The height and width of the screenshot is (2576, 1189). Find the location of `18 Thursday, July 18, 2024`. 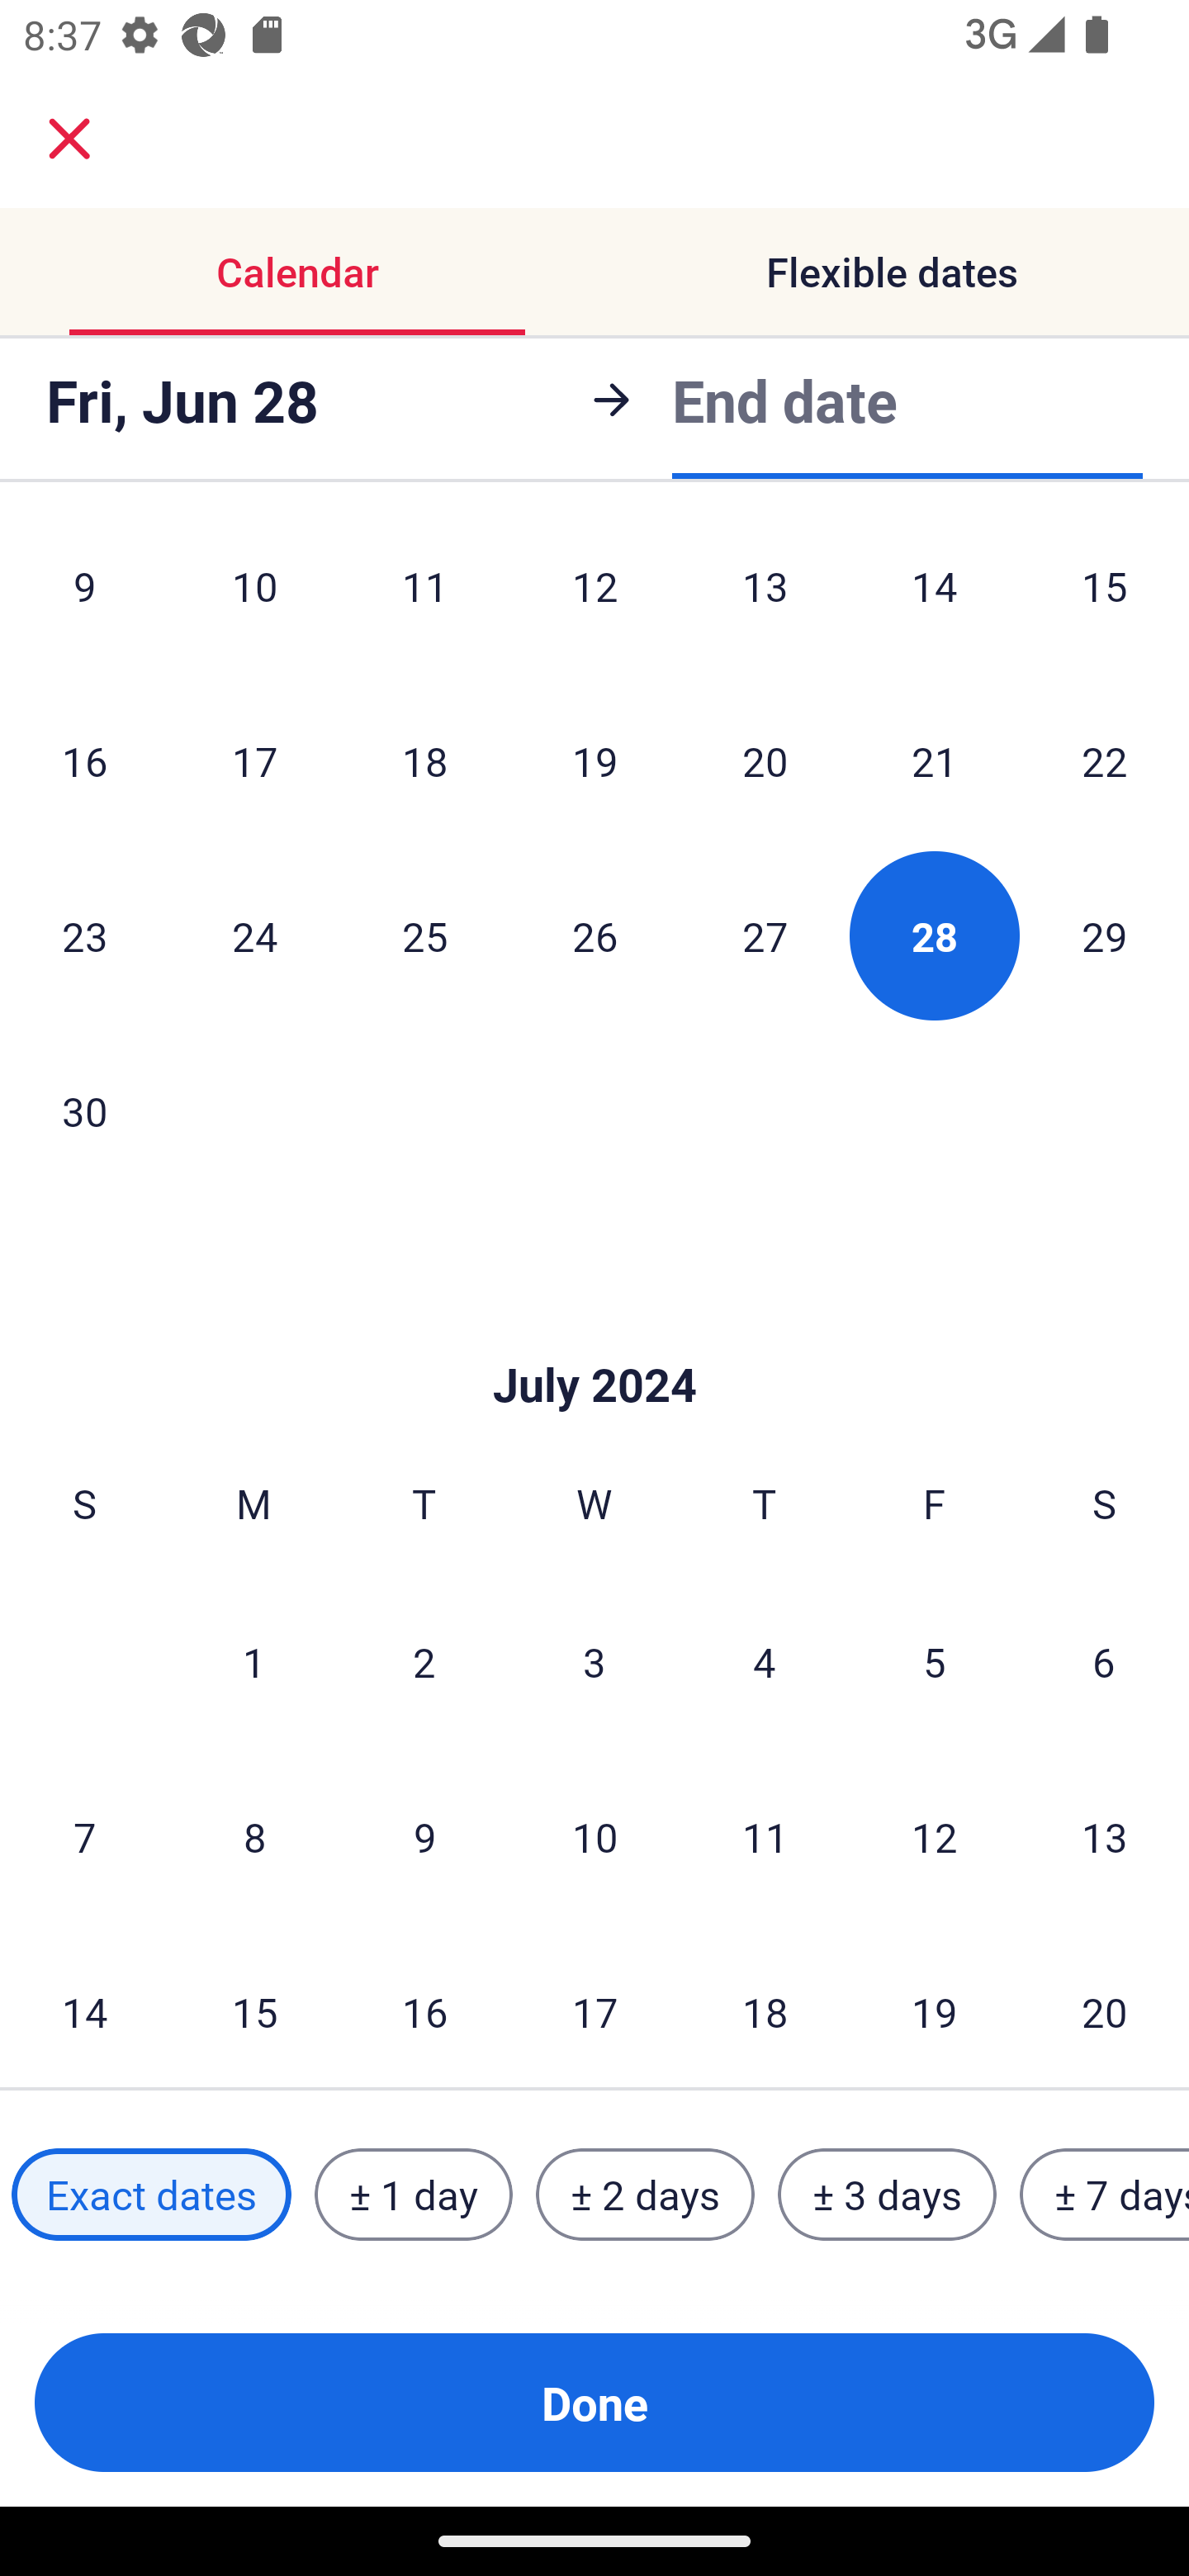

18 Thursday, July 18, 2024 is located at coordinates (765, 2006).